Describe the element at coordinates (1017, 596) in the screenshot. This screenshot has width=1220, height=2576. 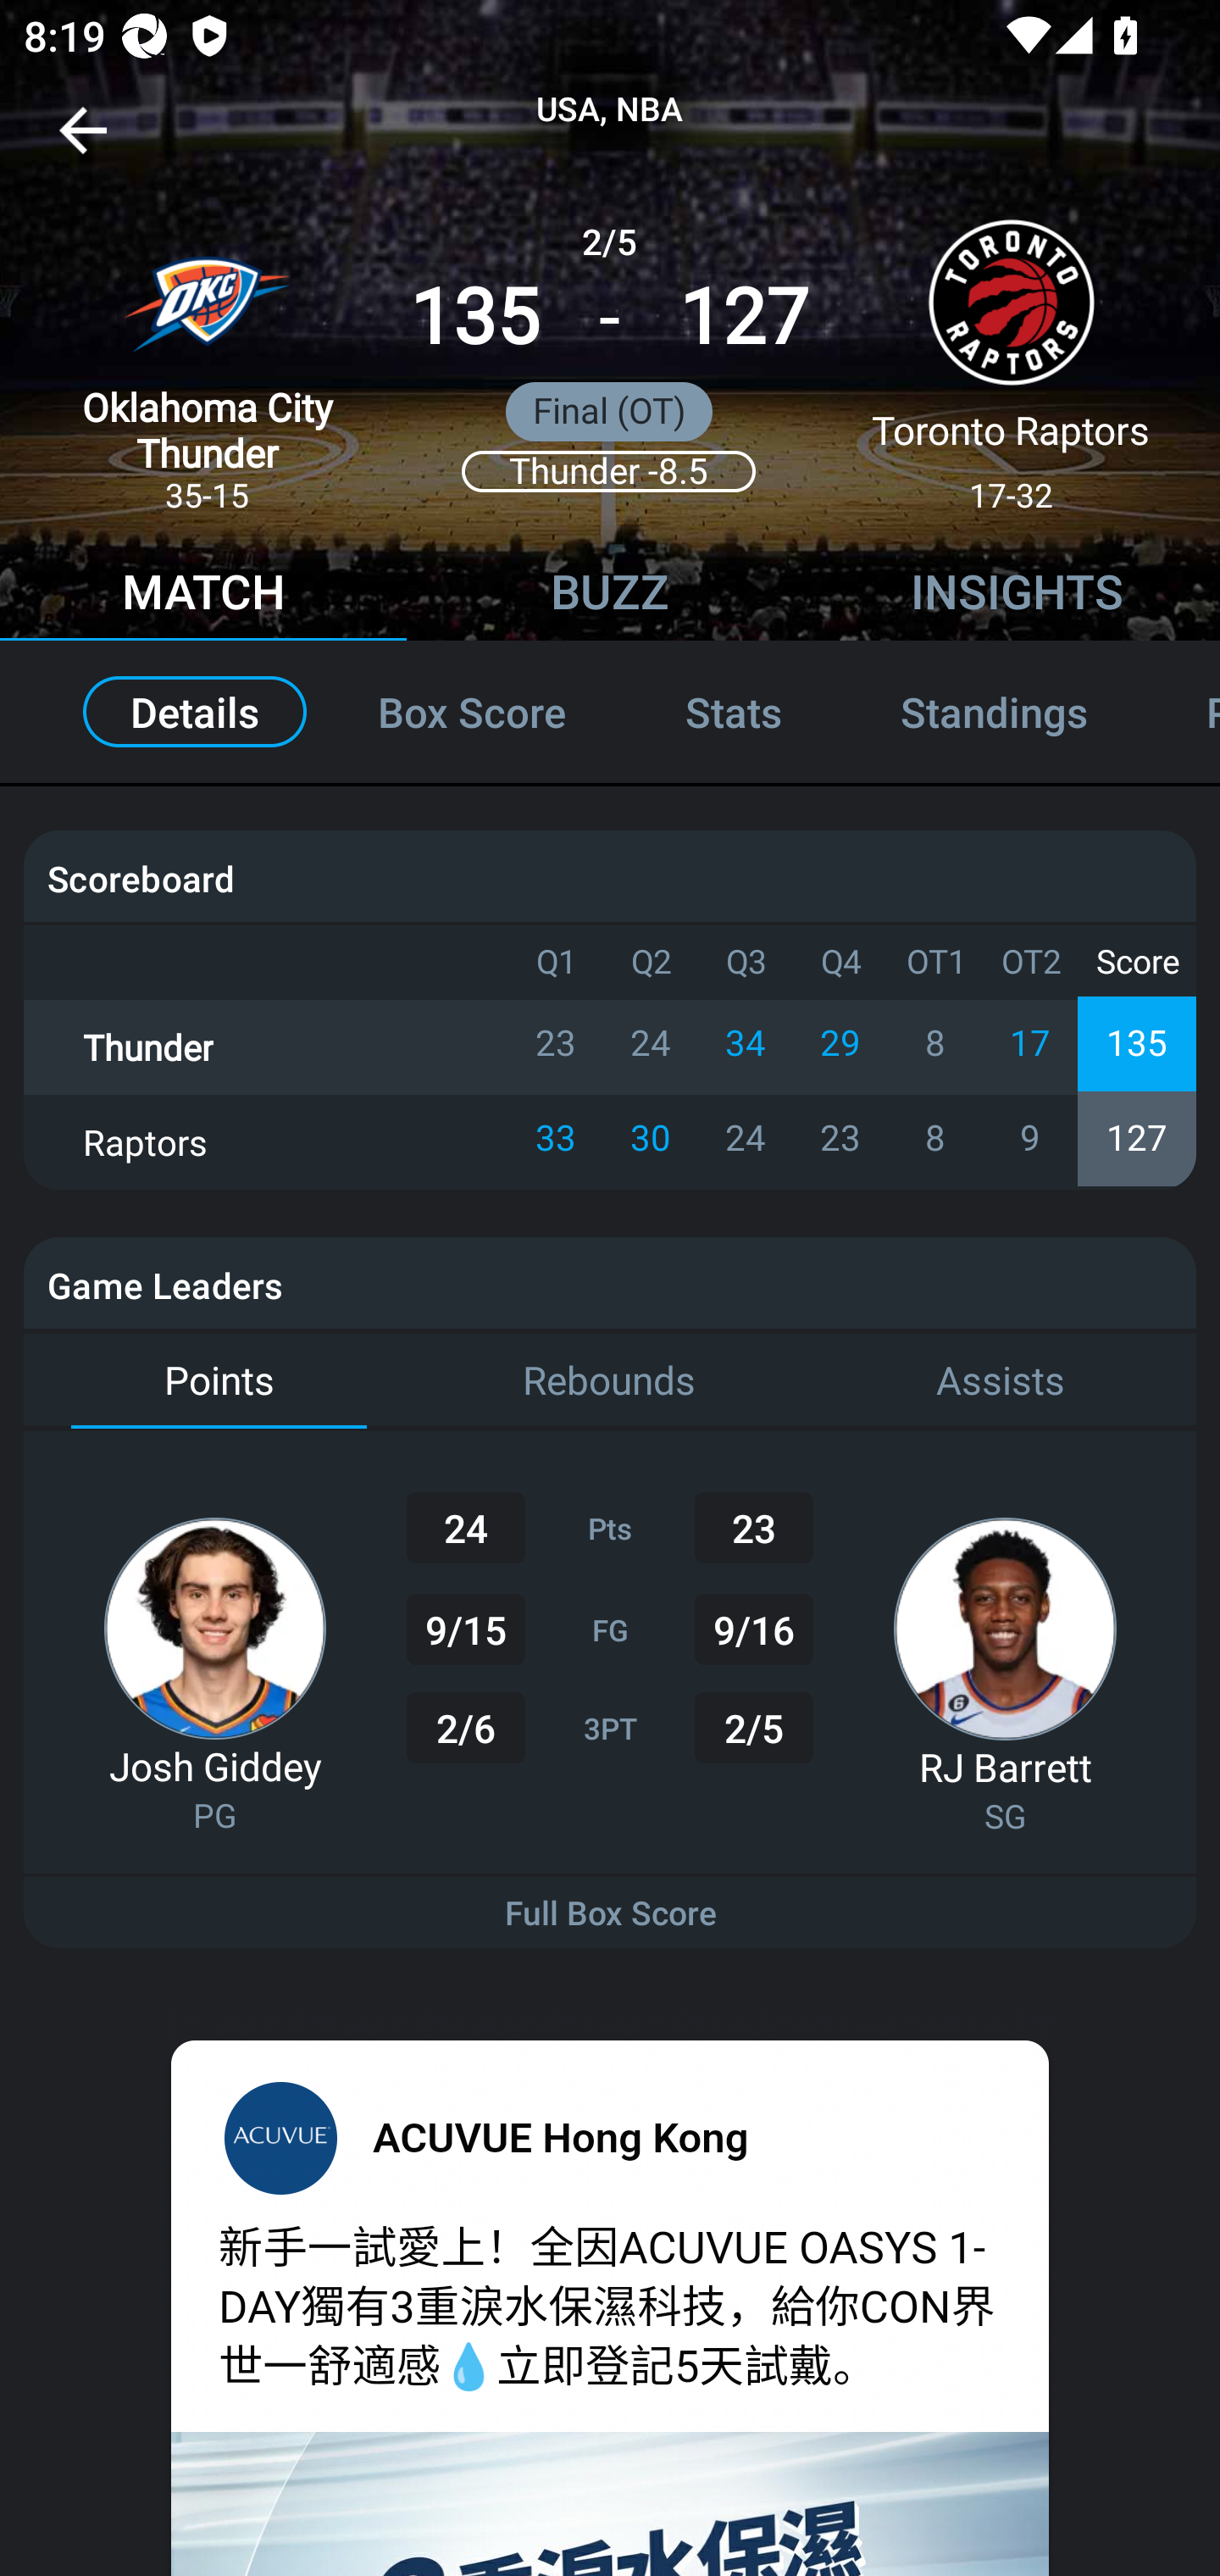
I see `INSIGHTS` at that location.